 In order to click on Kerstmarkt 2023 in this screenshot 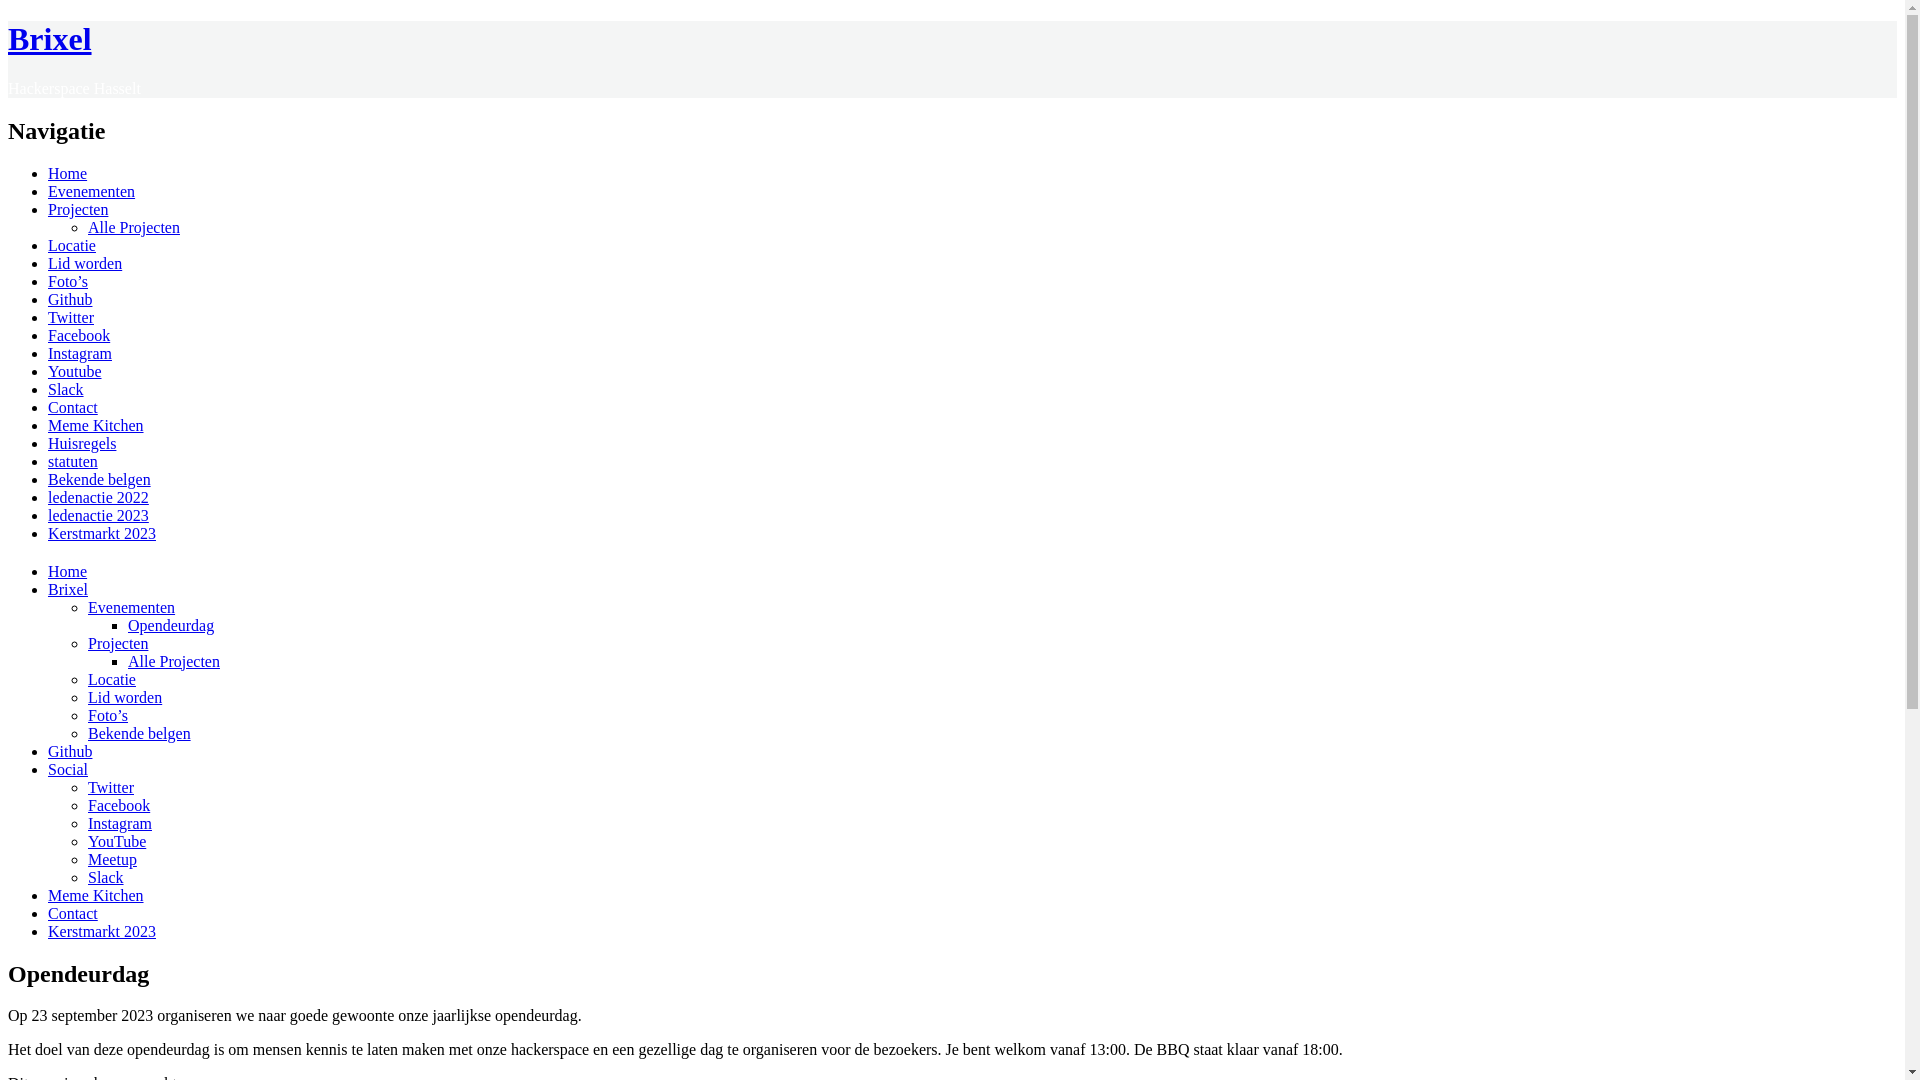, I will do `click(102, 534)`.